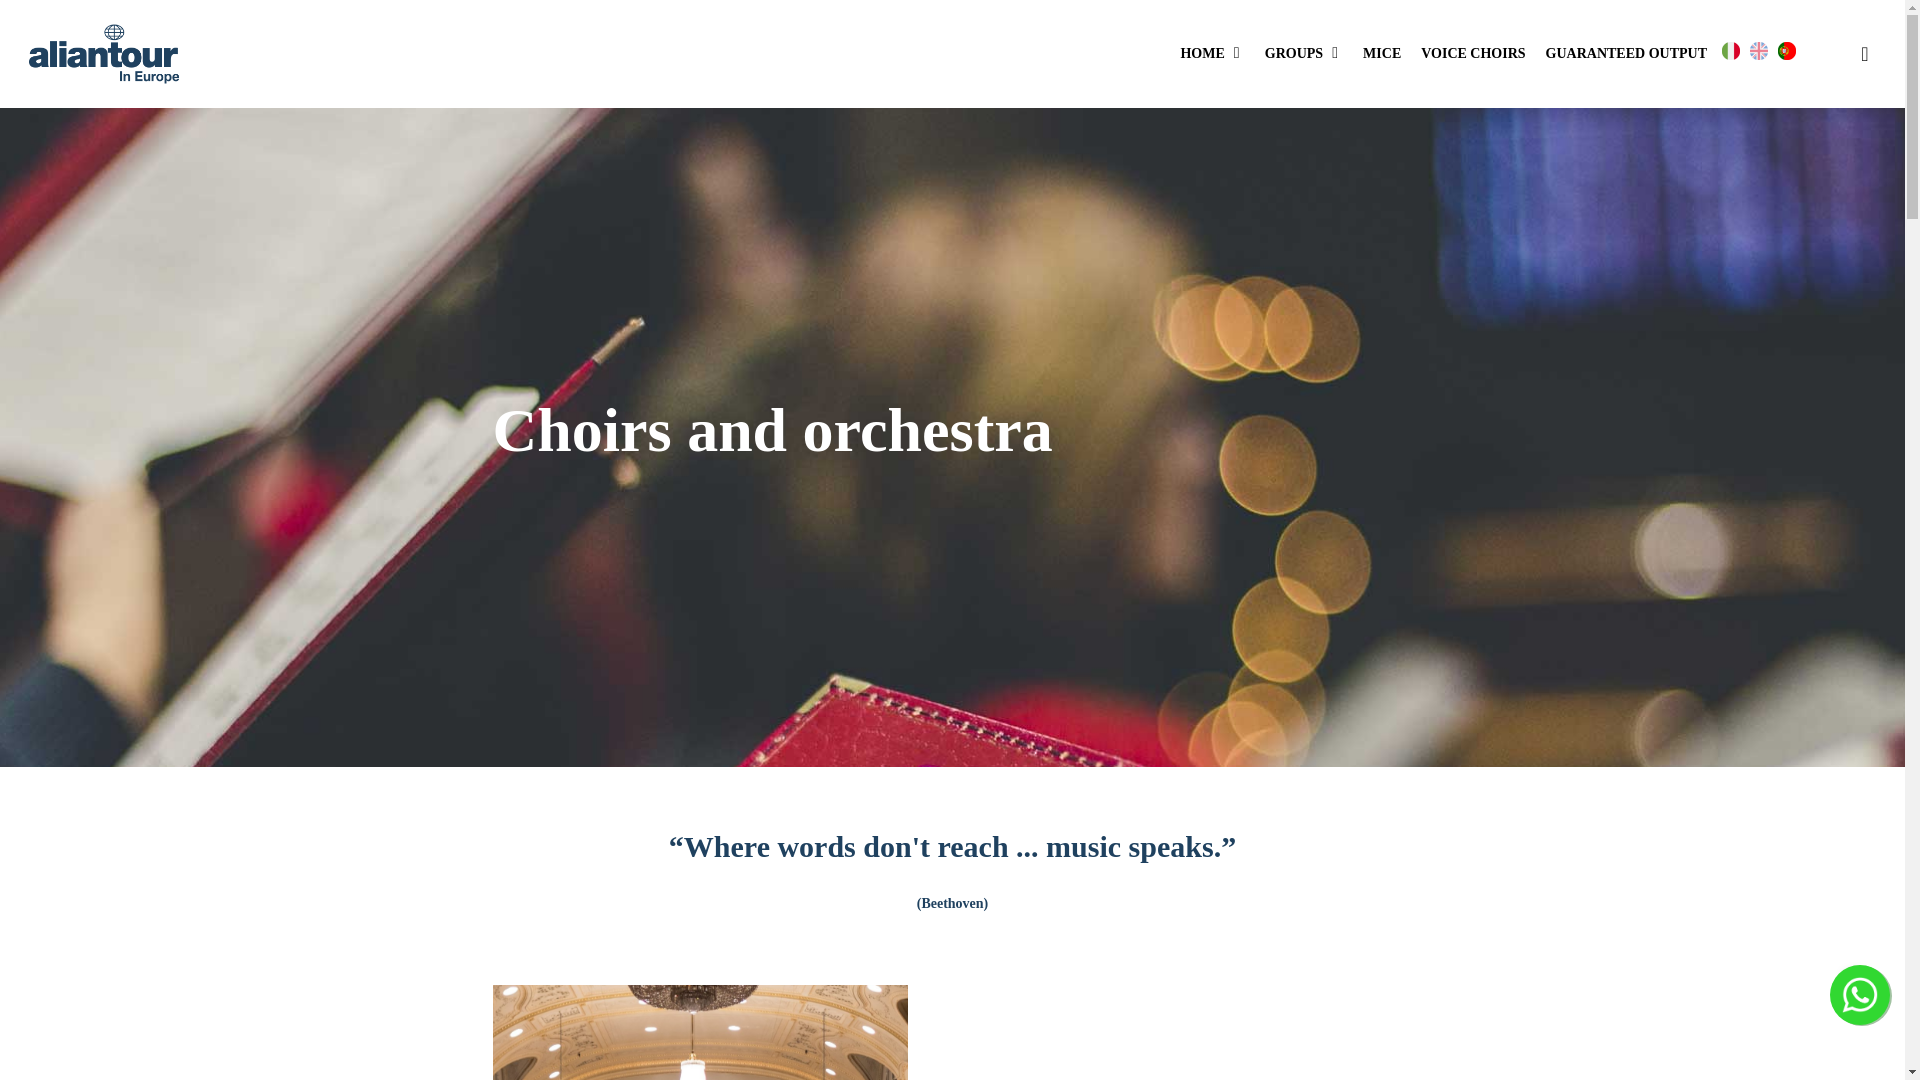 This screenshot has height=1080, width=1920. What do you see at coordinates (1212, 54) in the screenshot?
I see `HOME` at bounding box center [1212, 54].